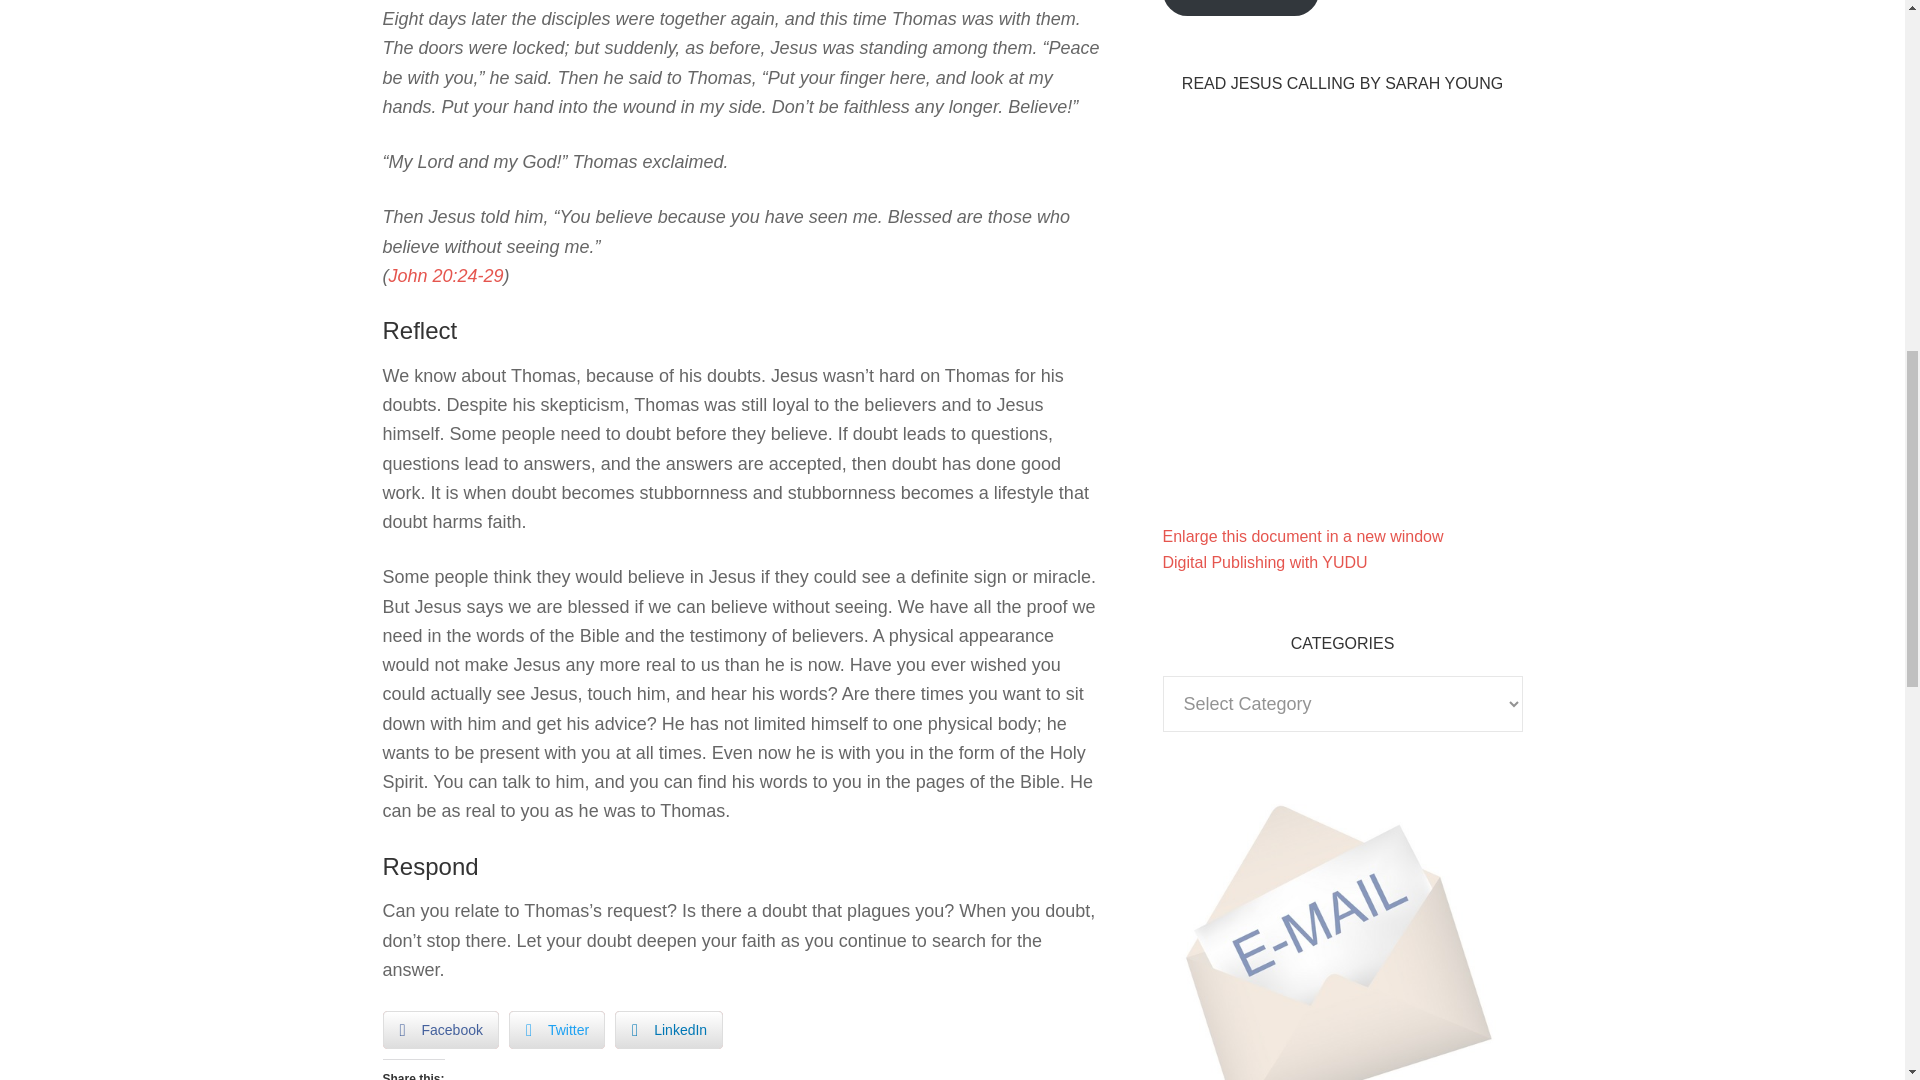  What do you see at coordinates (1302, 536) in the screenshot?
I see `Enlarge this document in a new window` at bounding box center [1302, 536].